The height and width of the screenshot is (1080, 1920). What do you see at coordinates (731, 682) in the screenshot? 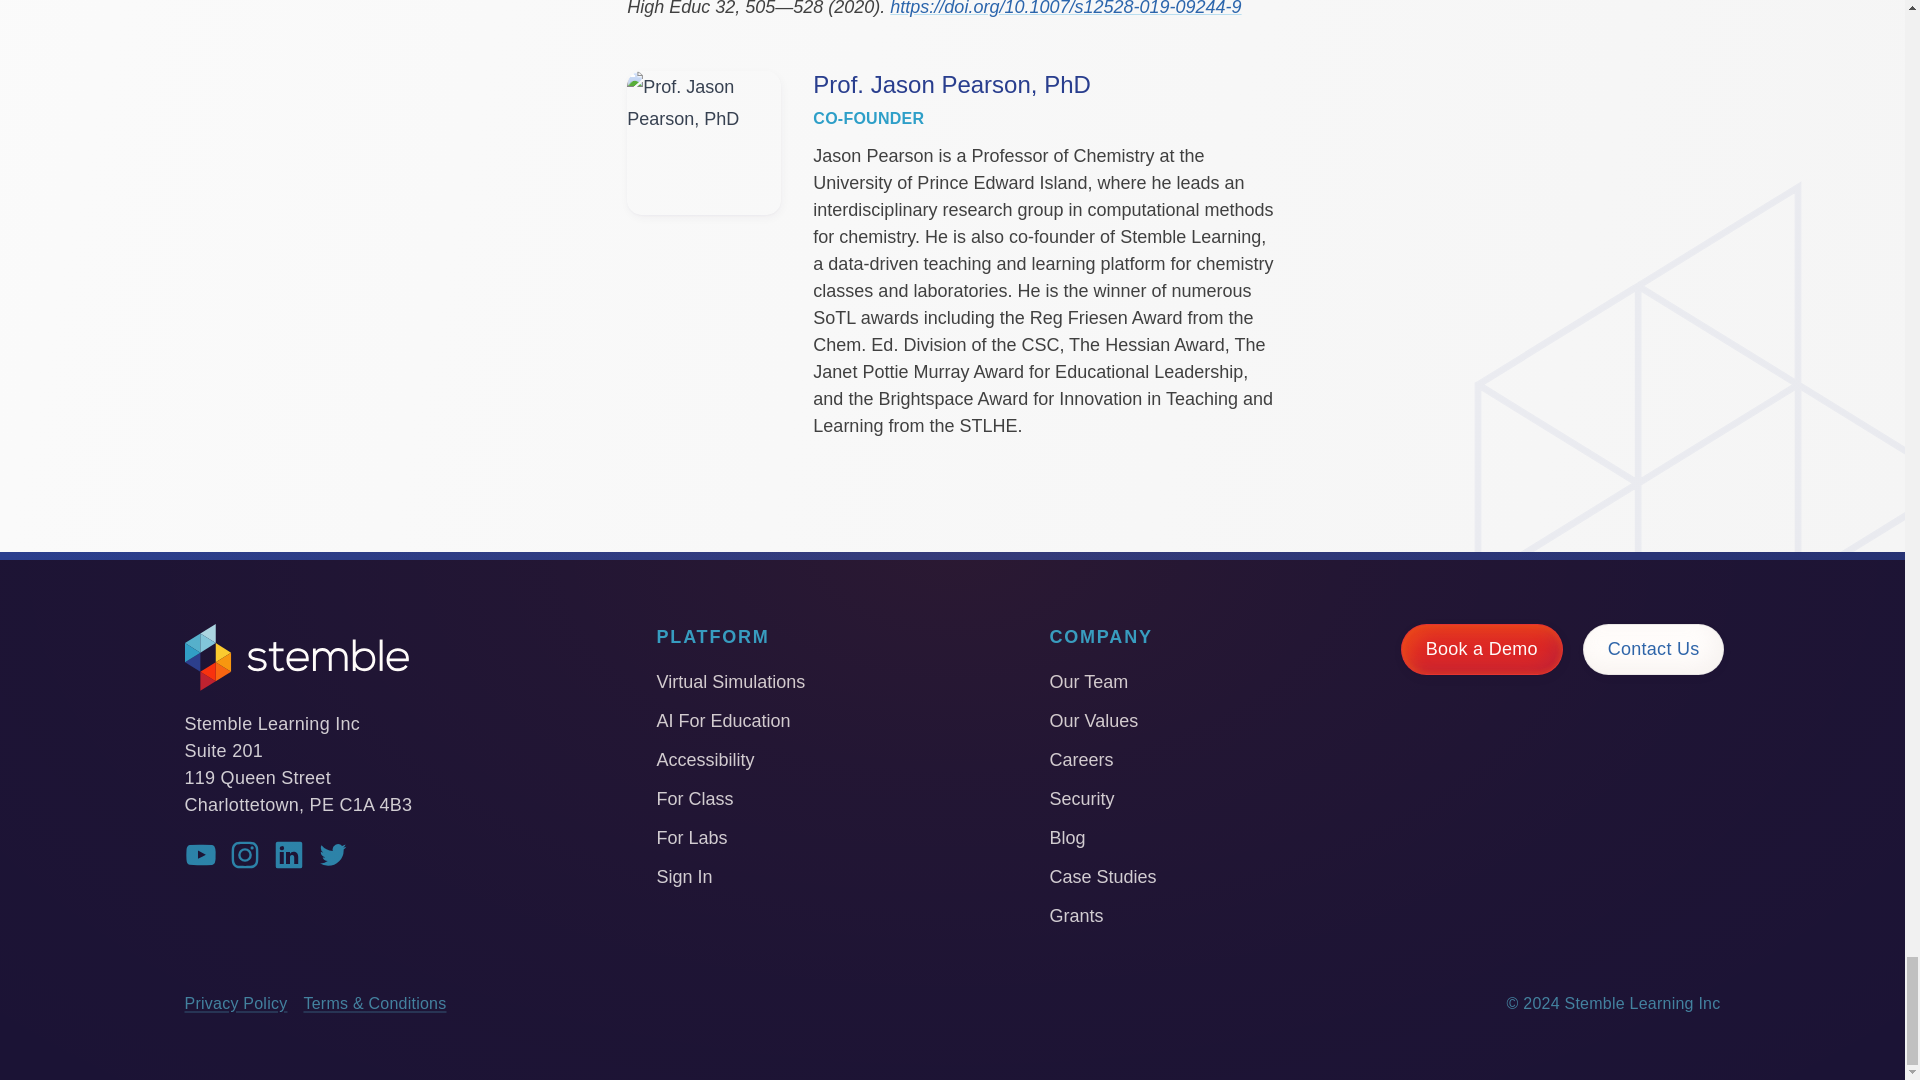
I see `Virtual Simulations` at bounding box center [731, 682].